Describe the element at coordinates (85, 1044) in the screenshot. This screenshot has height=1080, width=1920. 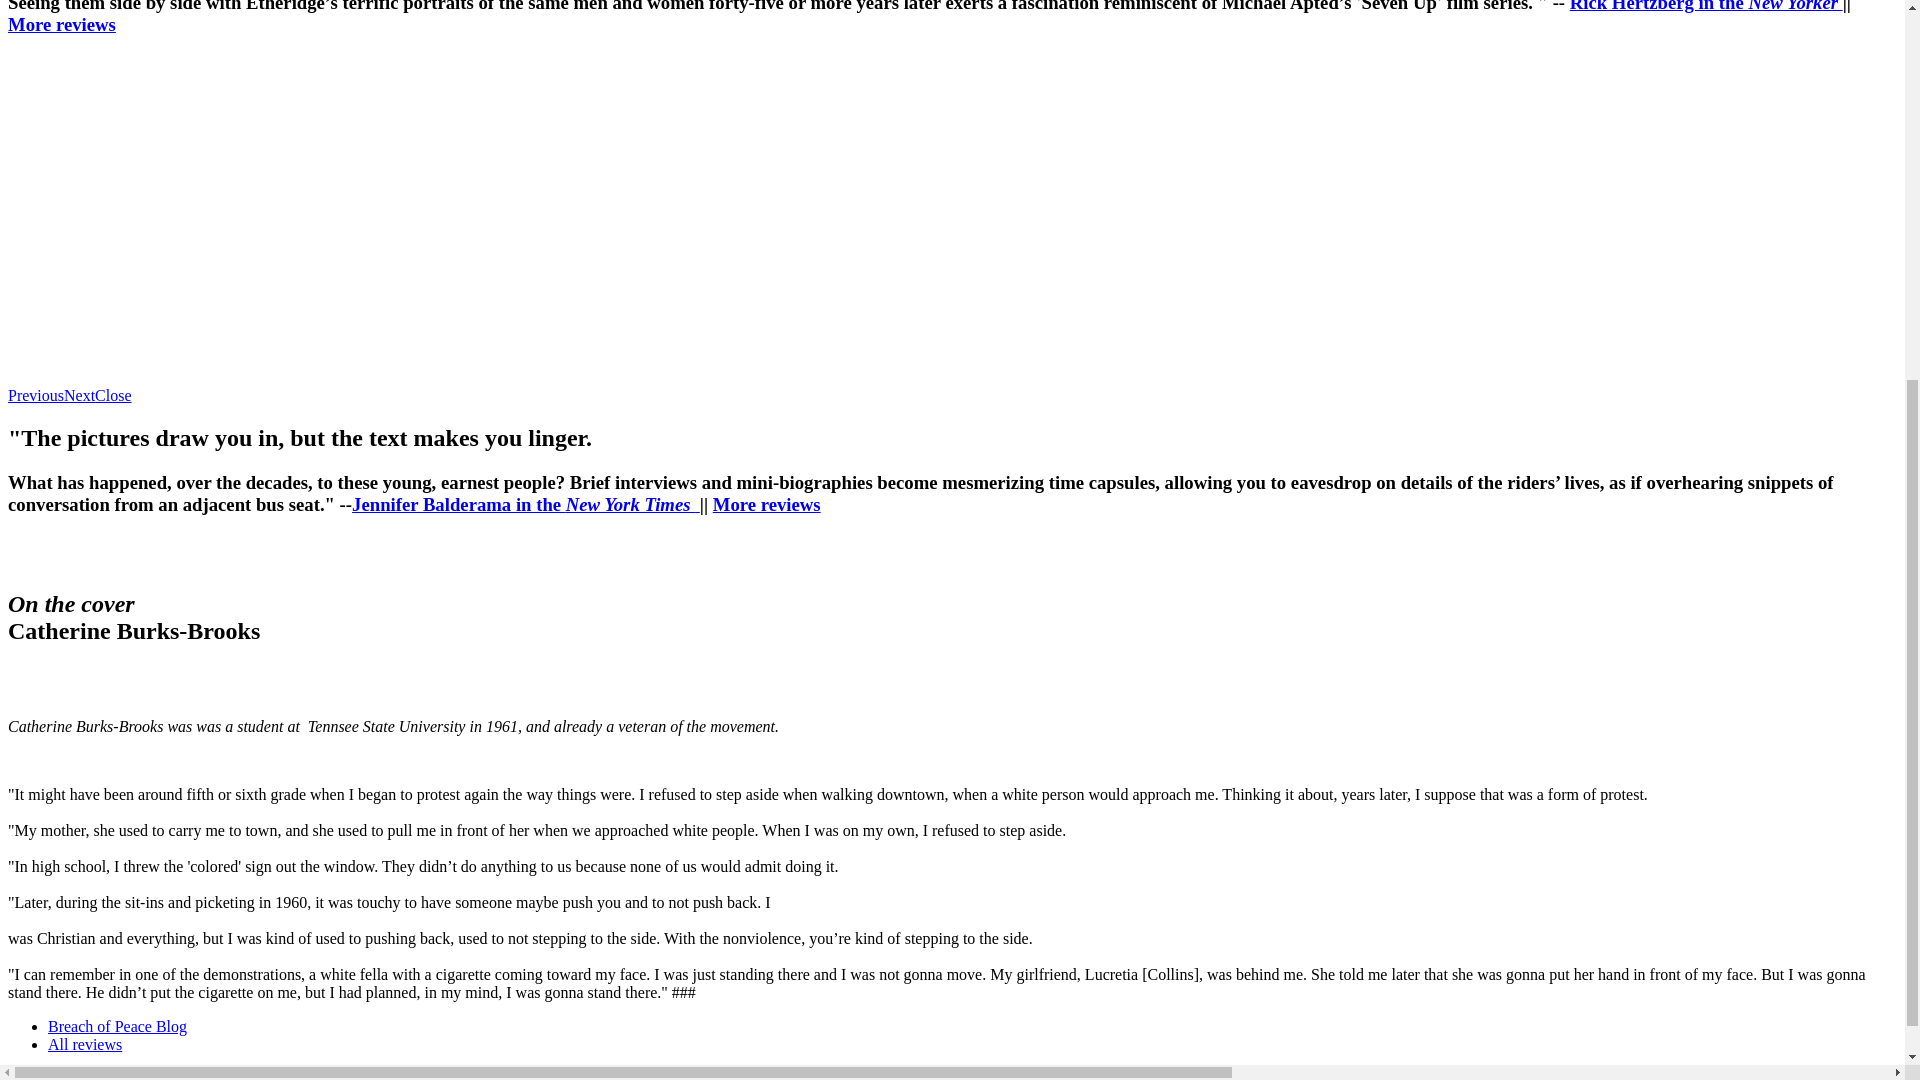
I see `All reviews` at that location.